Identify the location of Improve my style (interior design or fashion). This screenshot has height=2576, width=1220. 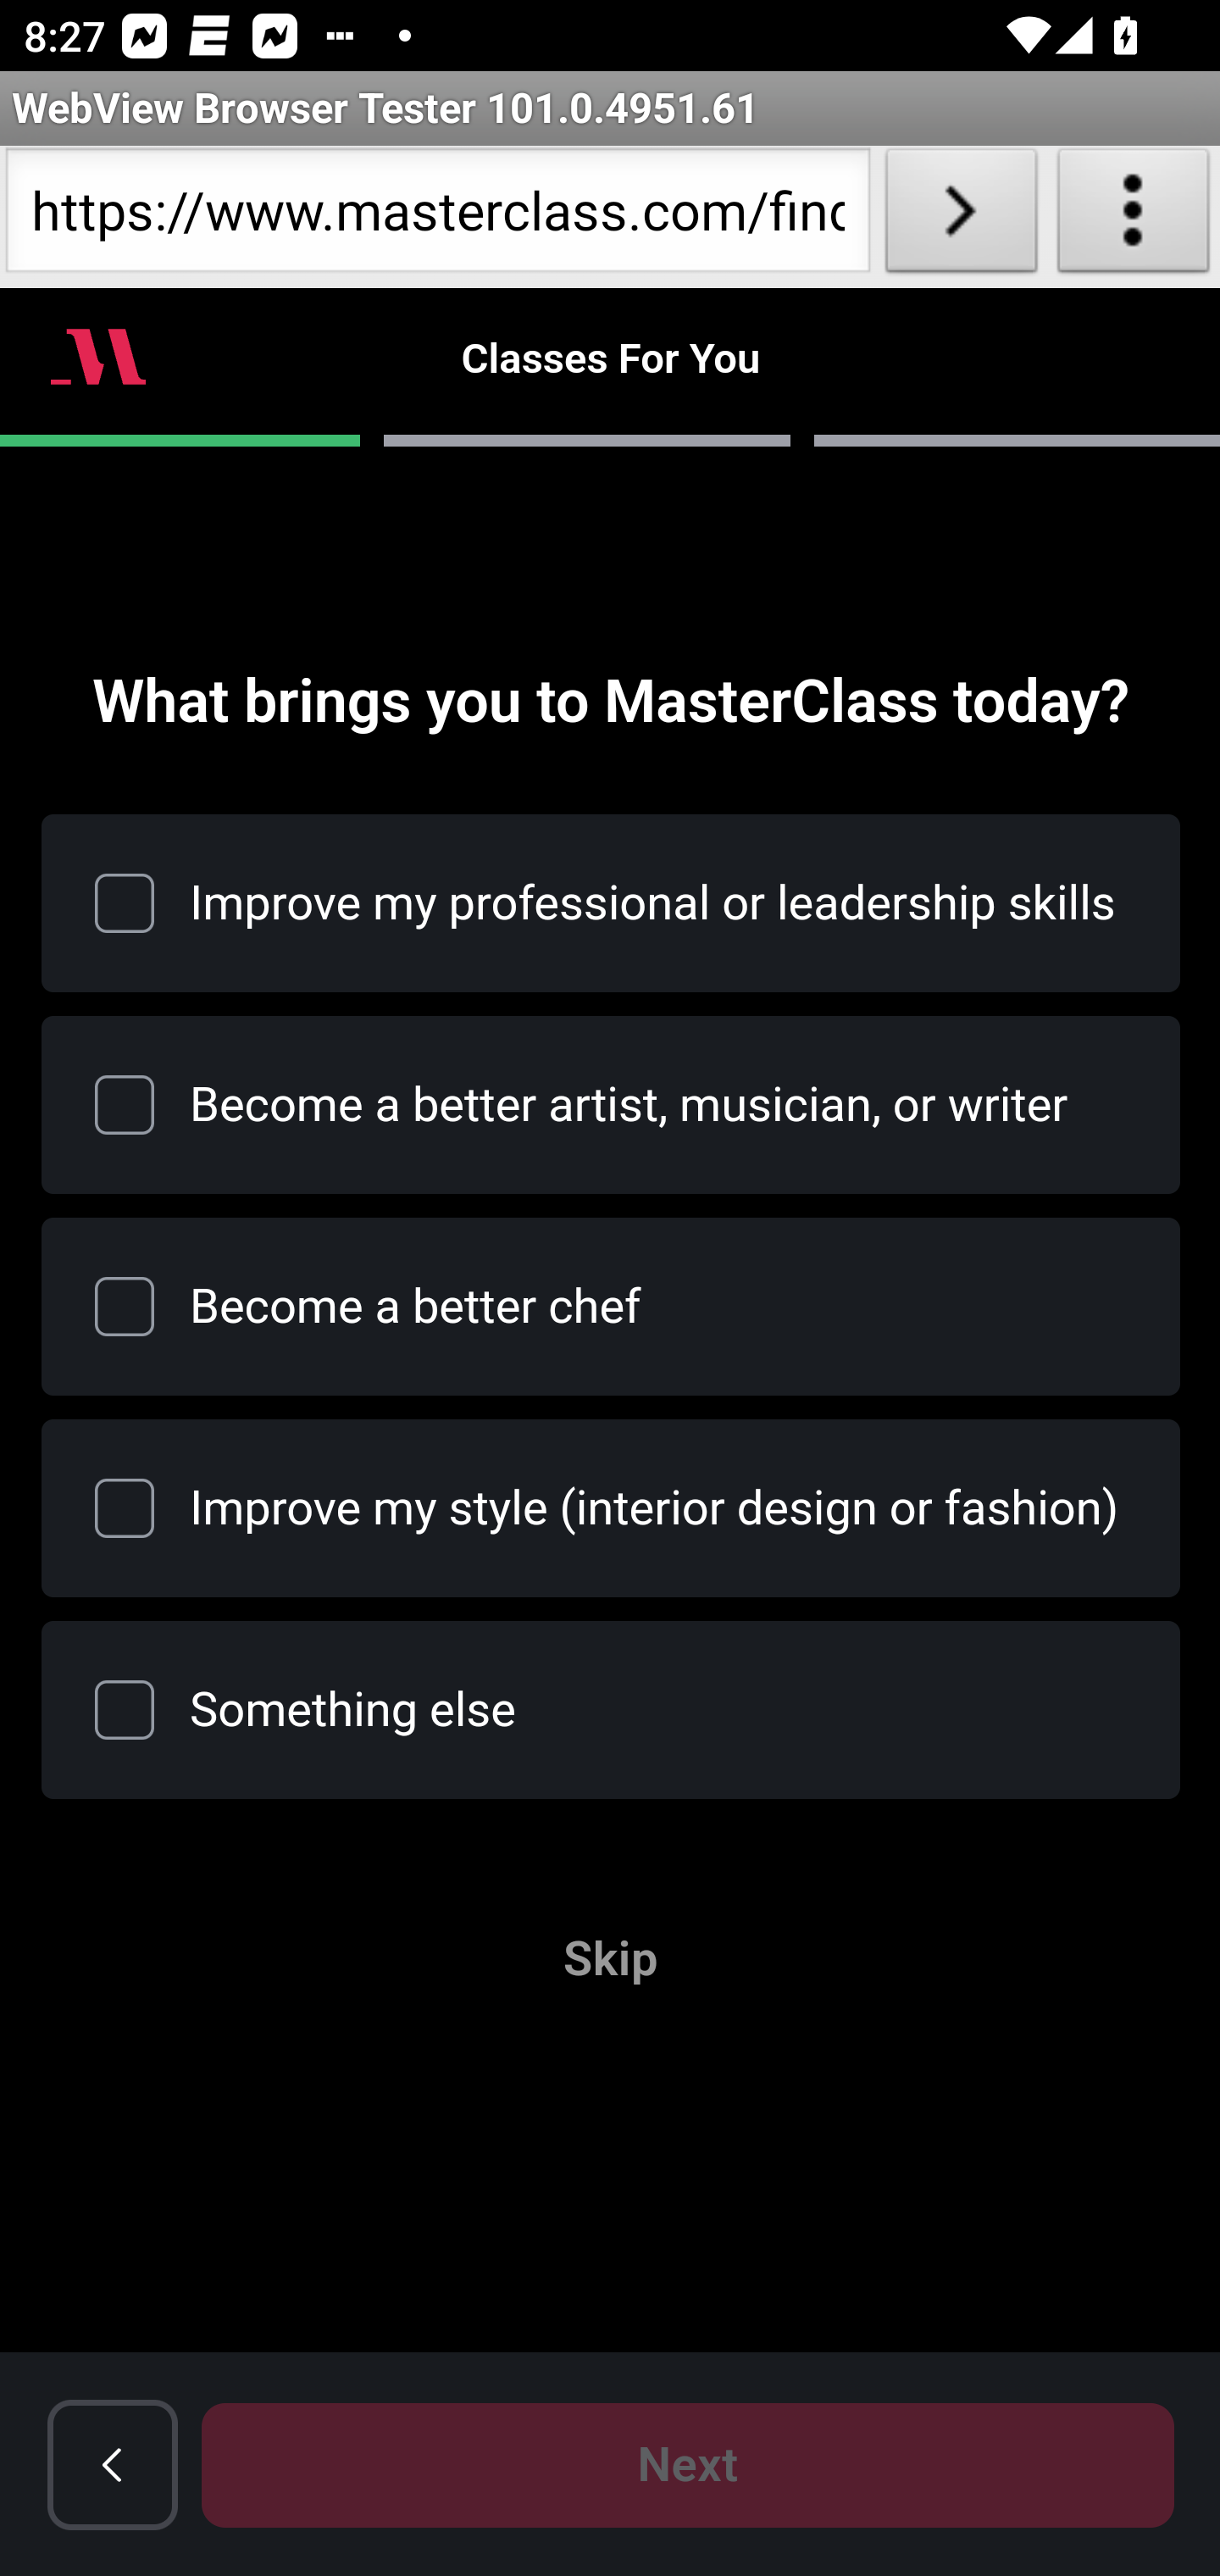
(125, 1507).